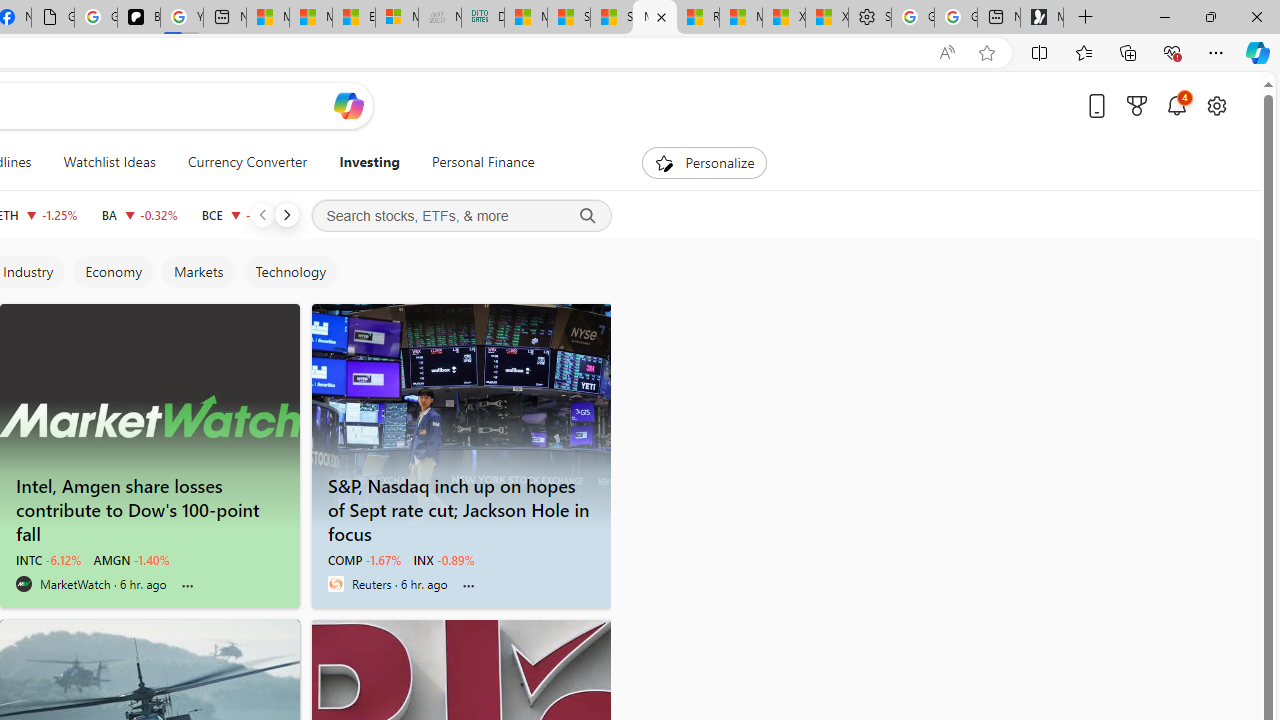  Describe the element at coordinates (109, 162) in the screenshot. I see `Watchlist Ideas` at that location.